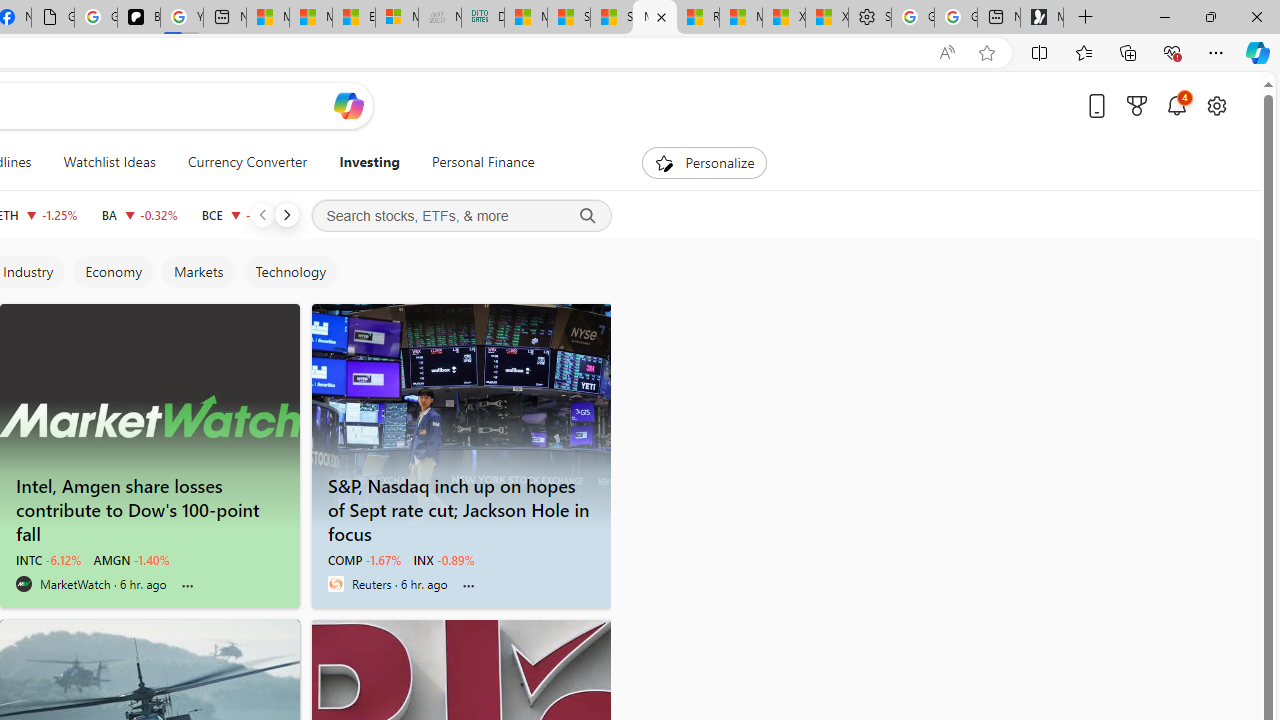  Describe the element at coordinates (109, 162) in the screenshot. I see `Watchlist Ideas` at that location.